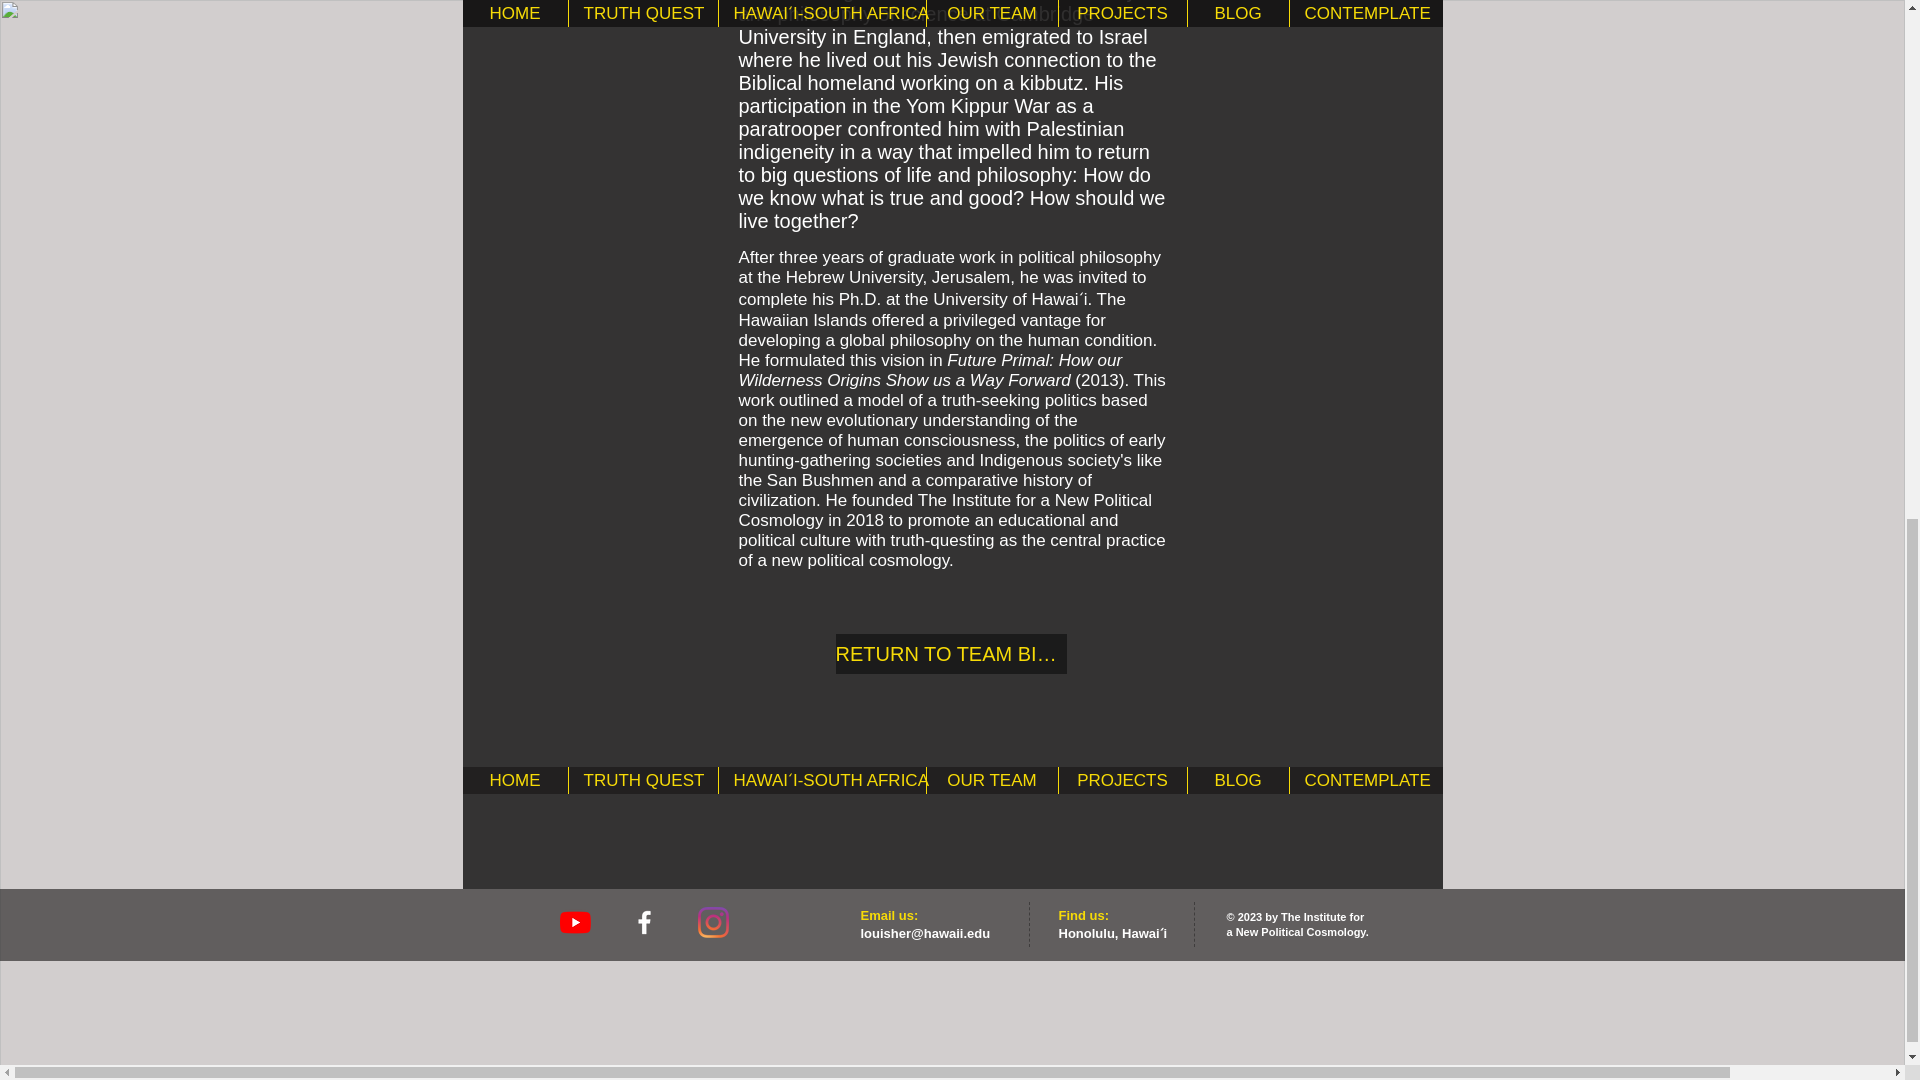 This screenshot has height=1080, width=1920. What do you see at coordinates (951, 653) in the screenshot?
I see `RETURN TO TEAM BIOS` at bounding box center [951, 653].